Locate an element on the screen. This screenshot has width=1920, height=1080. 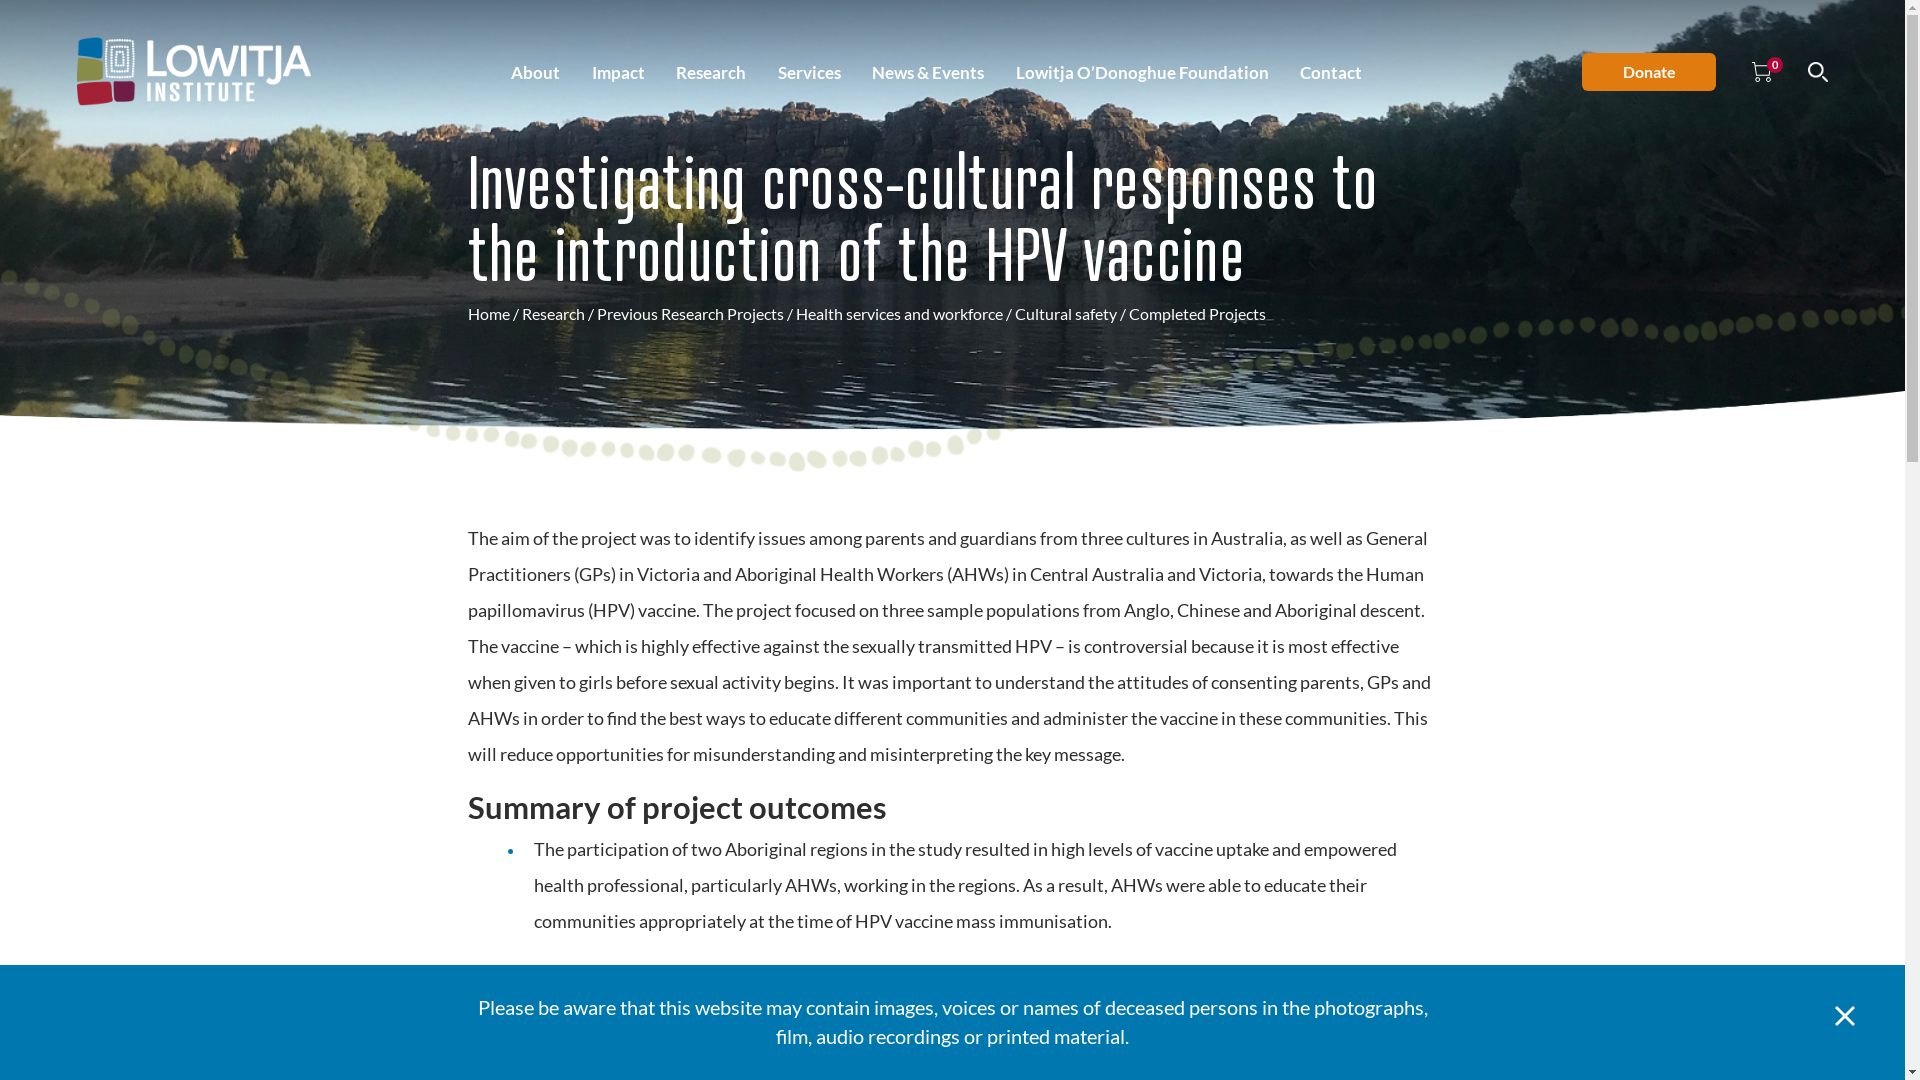
Contact is located at coordinates (1331, 72).